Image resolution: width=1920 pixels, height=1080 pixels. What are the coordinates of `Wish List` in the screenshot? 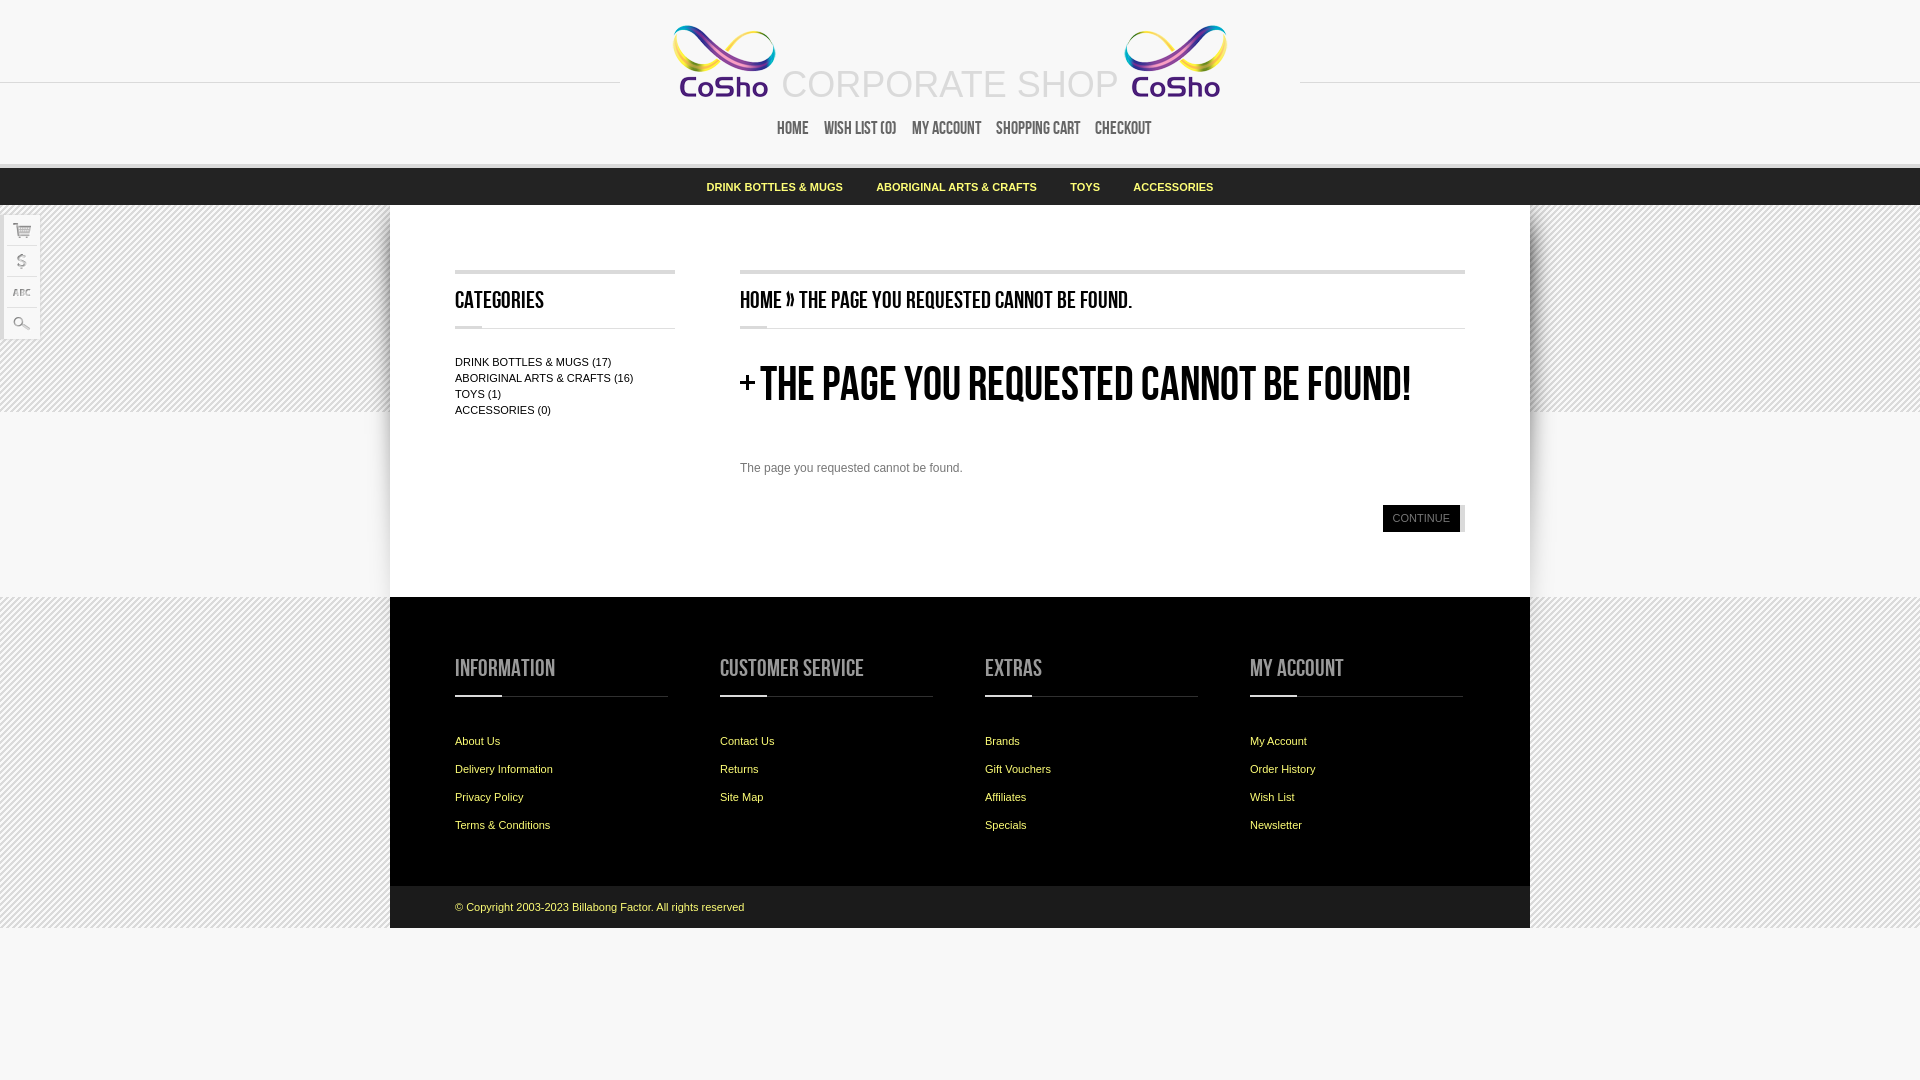 It's located at (1272, 797).